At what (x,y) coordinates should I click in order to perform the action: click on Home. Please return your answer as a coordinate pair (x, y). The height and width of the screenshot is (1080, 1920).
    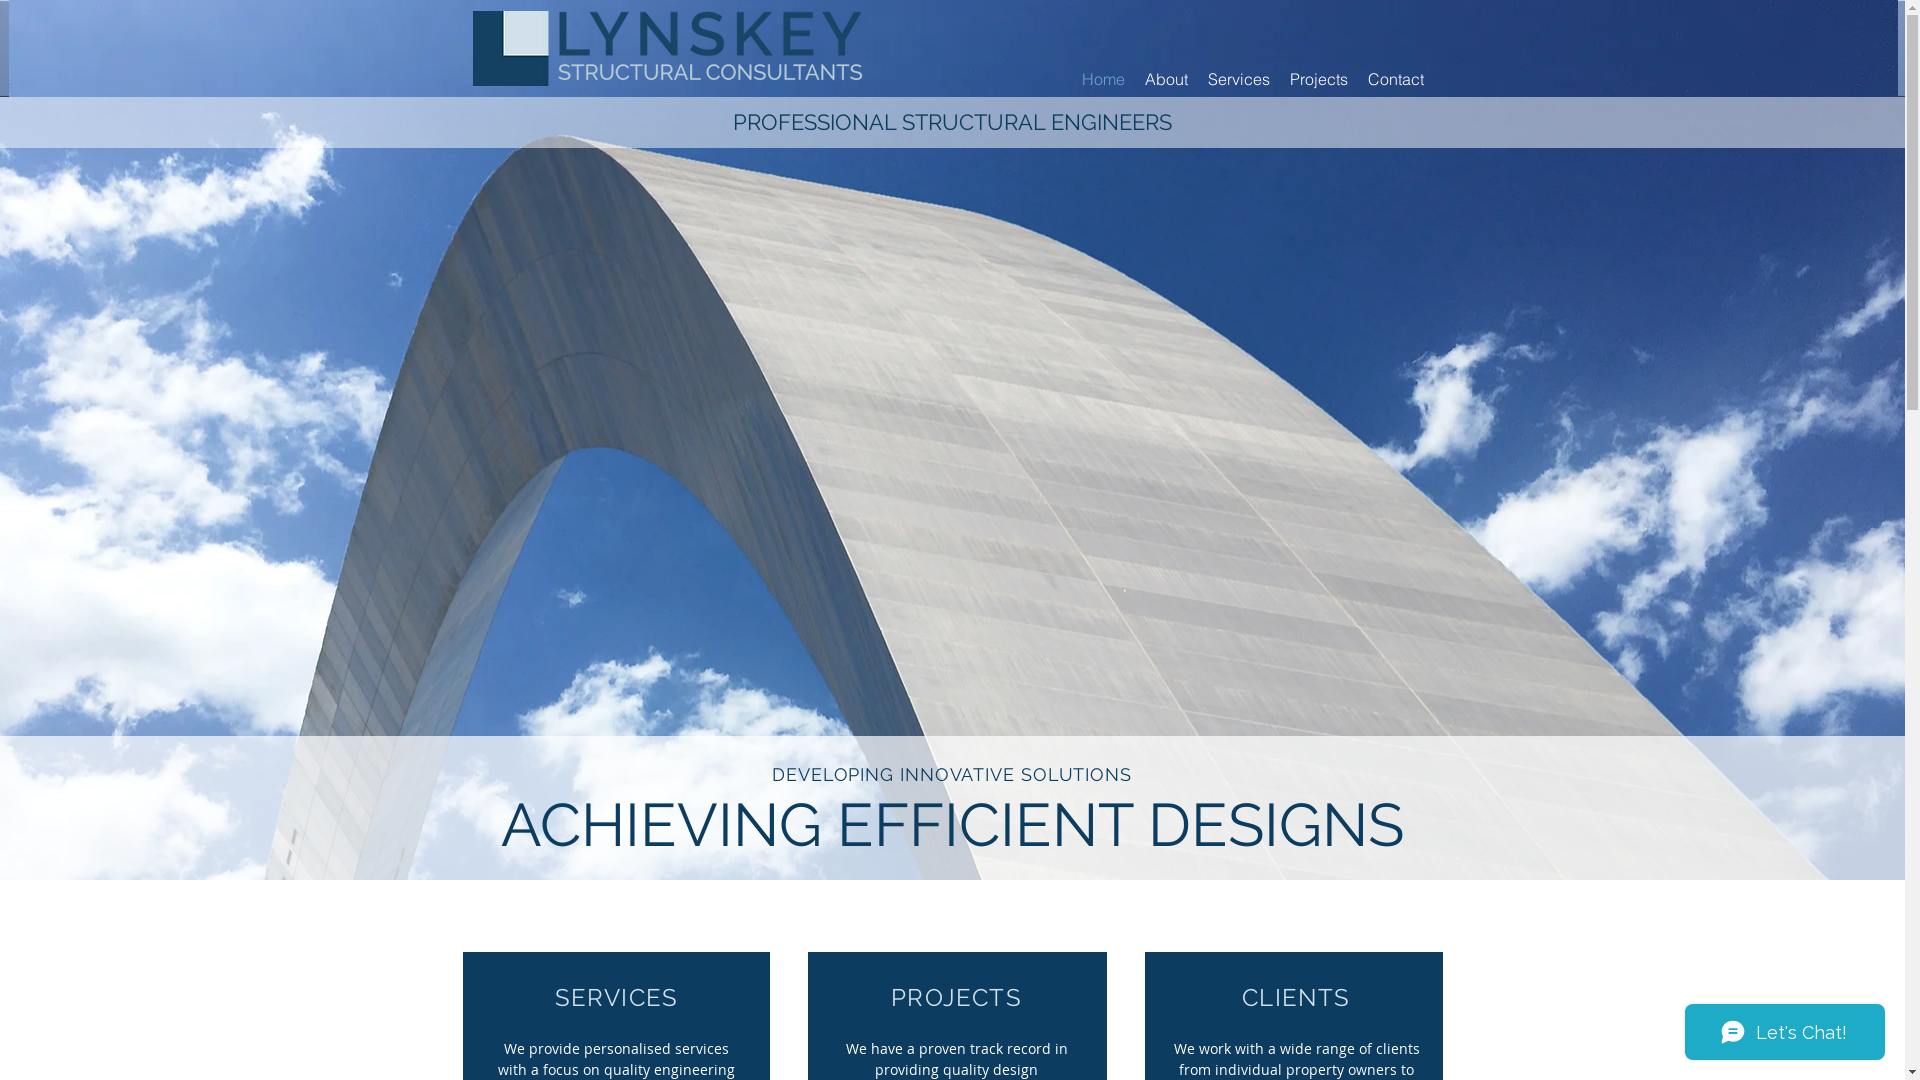
    Looking at the image, I should click on (1104, 79).